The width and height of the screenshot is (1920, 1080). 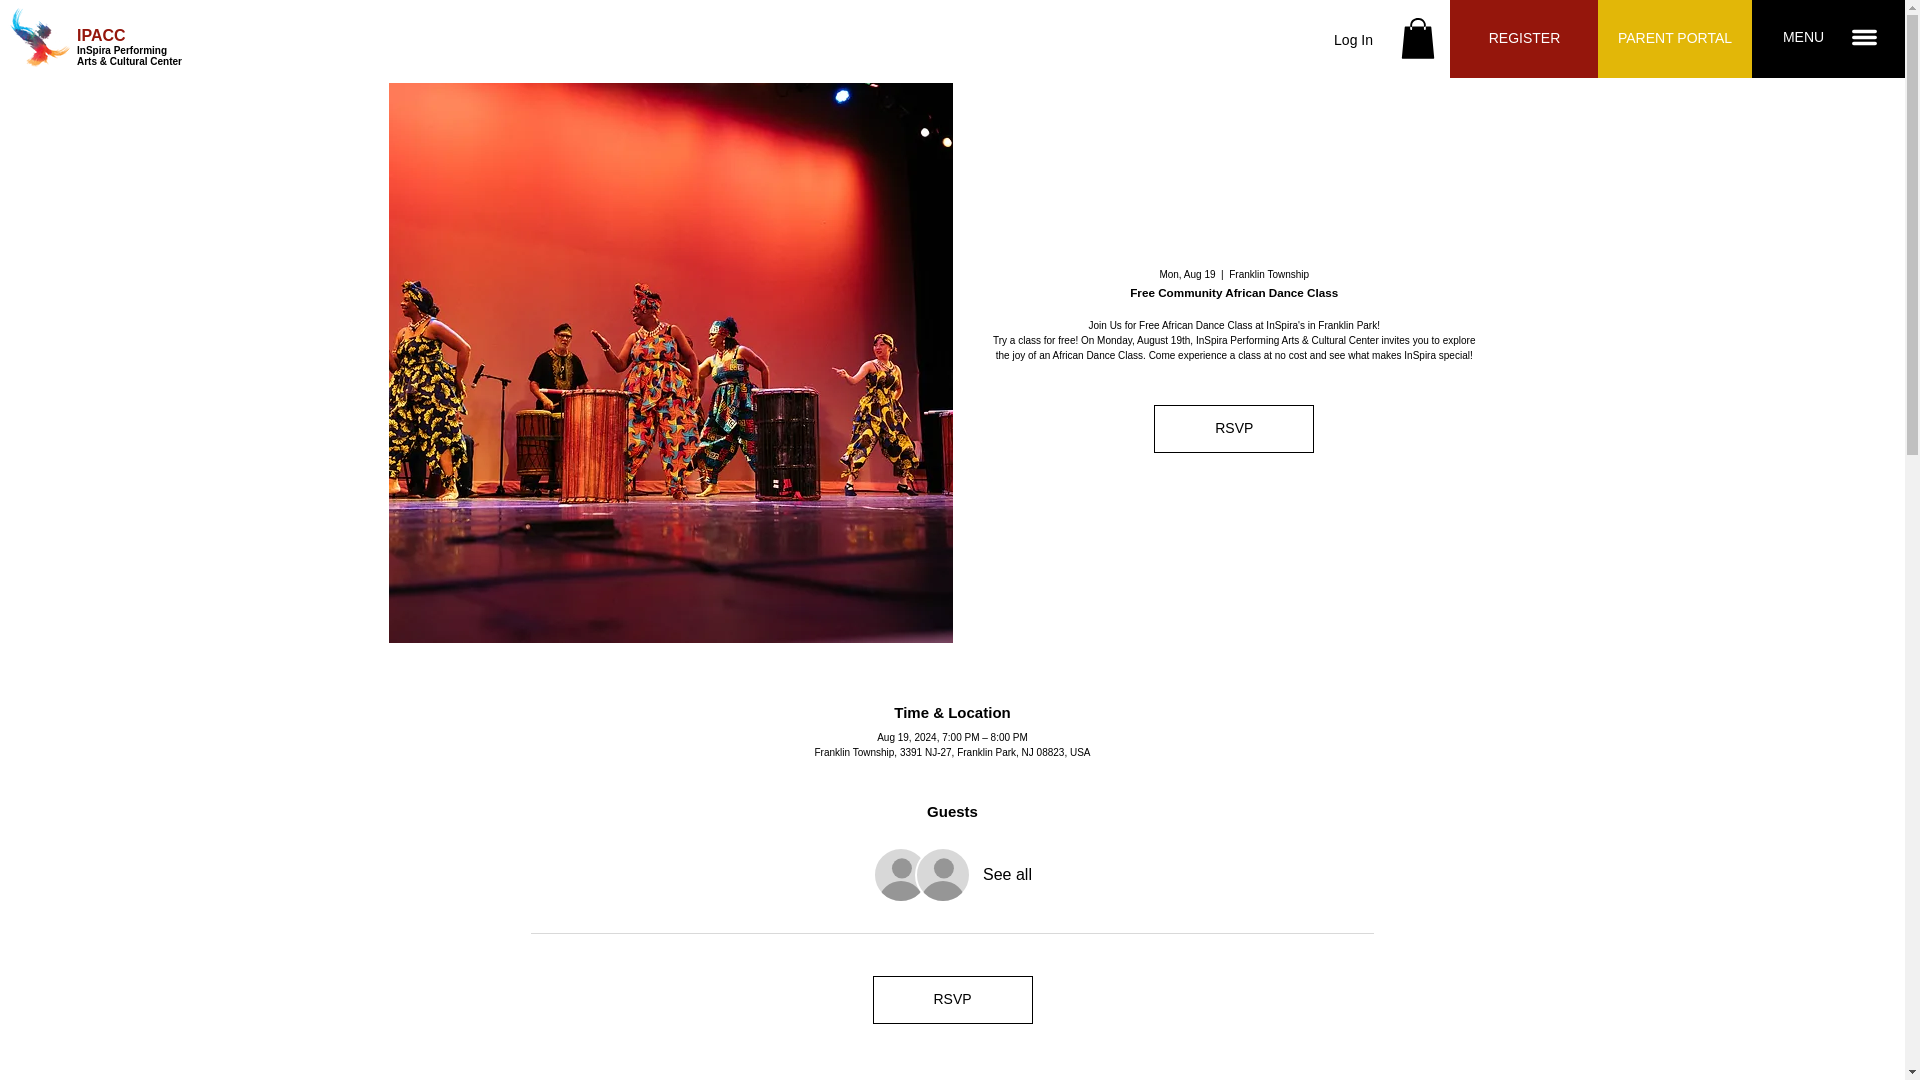 What do you see at coordinates (101, 36) in the screenshot?
I see `IPACC` at bounding box center [101, 36].